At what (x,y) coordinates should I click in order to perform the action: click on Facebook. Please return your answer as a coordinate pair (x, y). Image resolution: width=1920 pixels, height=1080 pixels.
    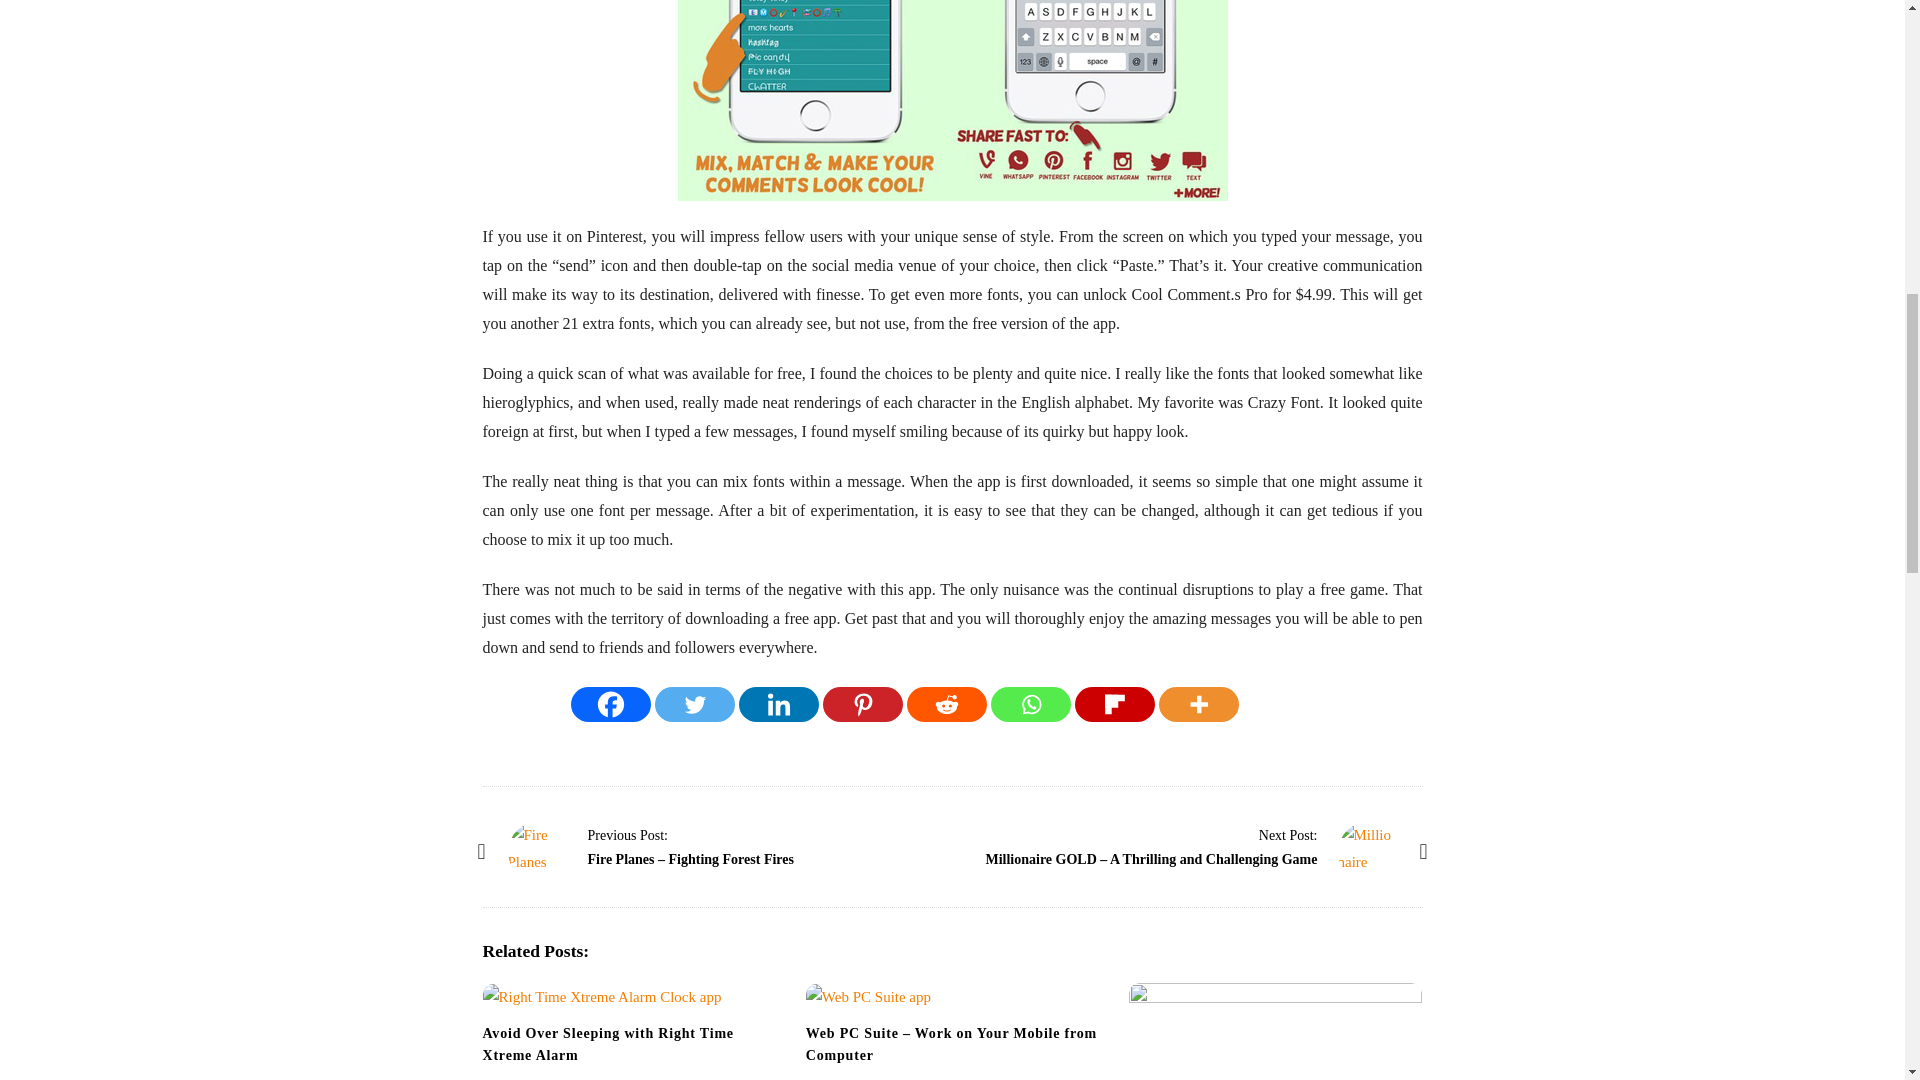
    Looking at the image, I should click on (610, 704).